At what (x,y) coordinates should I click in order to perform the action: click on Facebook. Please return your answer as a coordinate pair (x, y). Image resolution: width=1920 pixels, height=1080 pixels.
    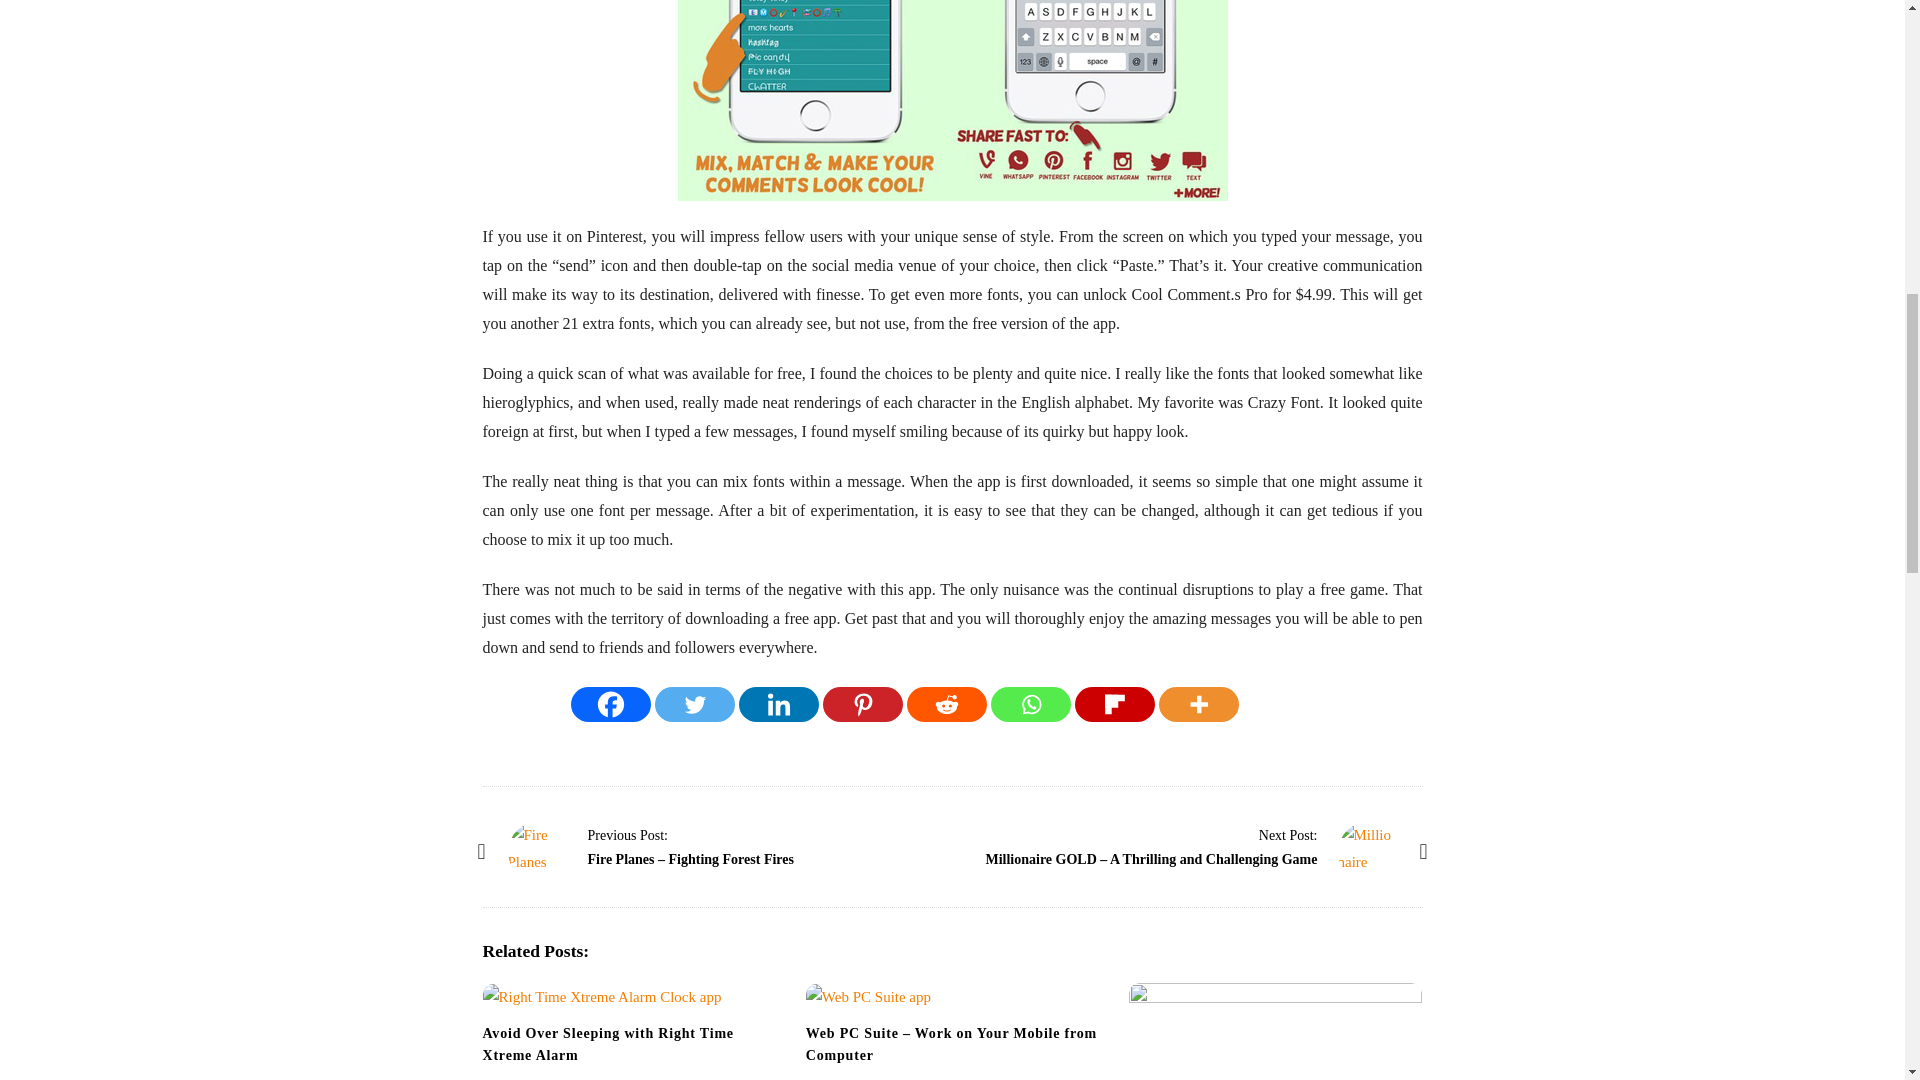
    Looking at the image, I should click on (610, 704).